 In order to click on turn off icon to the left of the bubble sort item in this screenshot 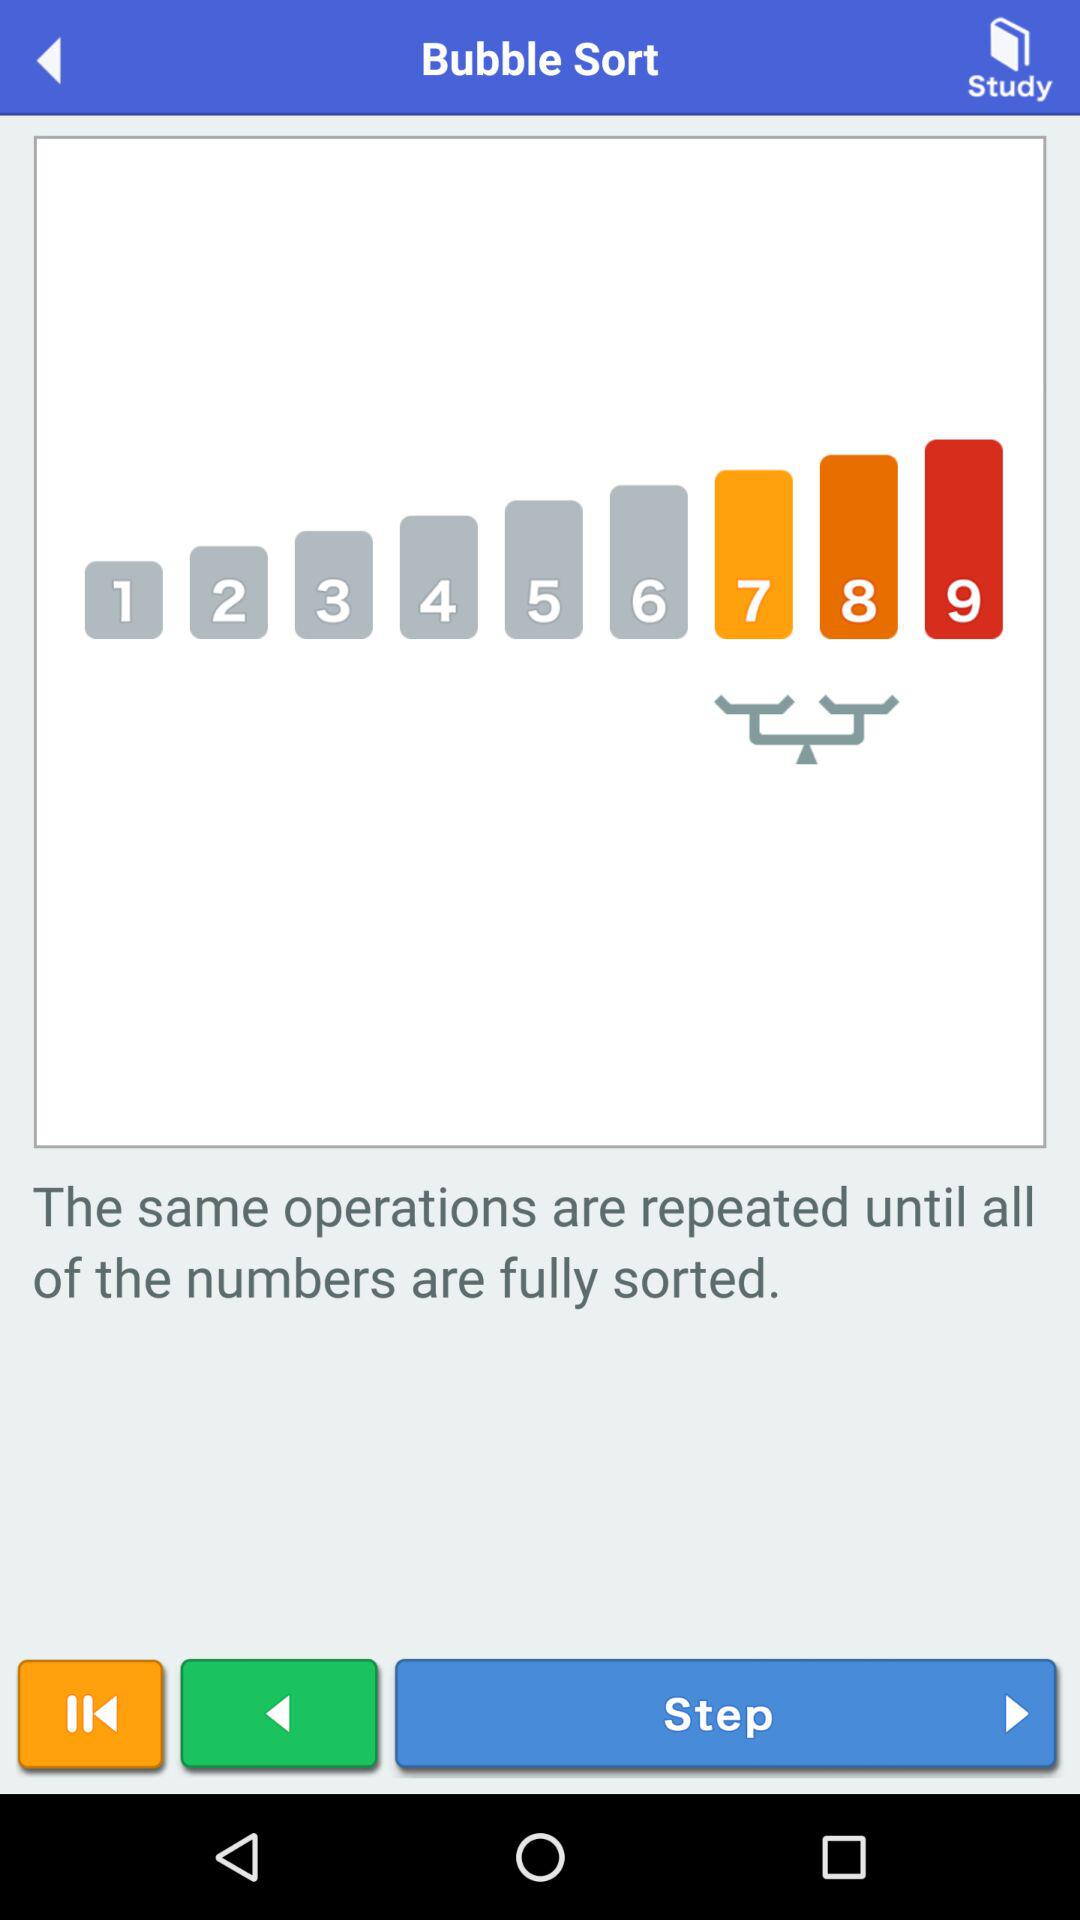, I will do `click(70, 56)`.